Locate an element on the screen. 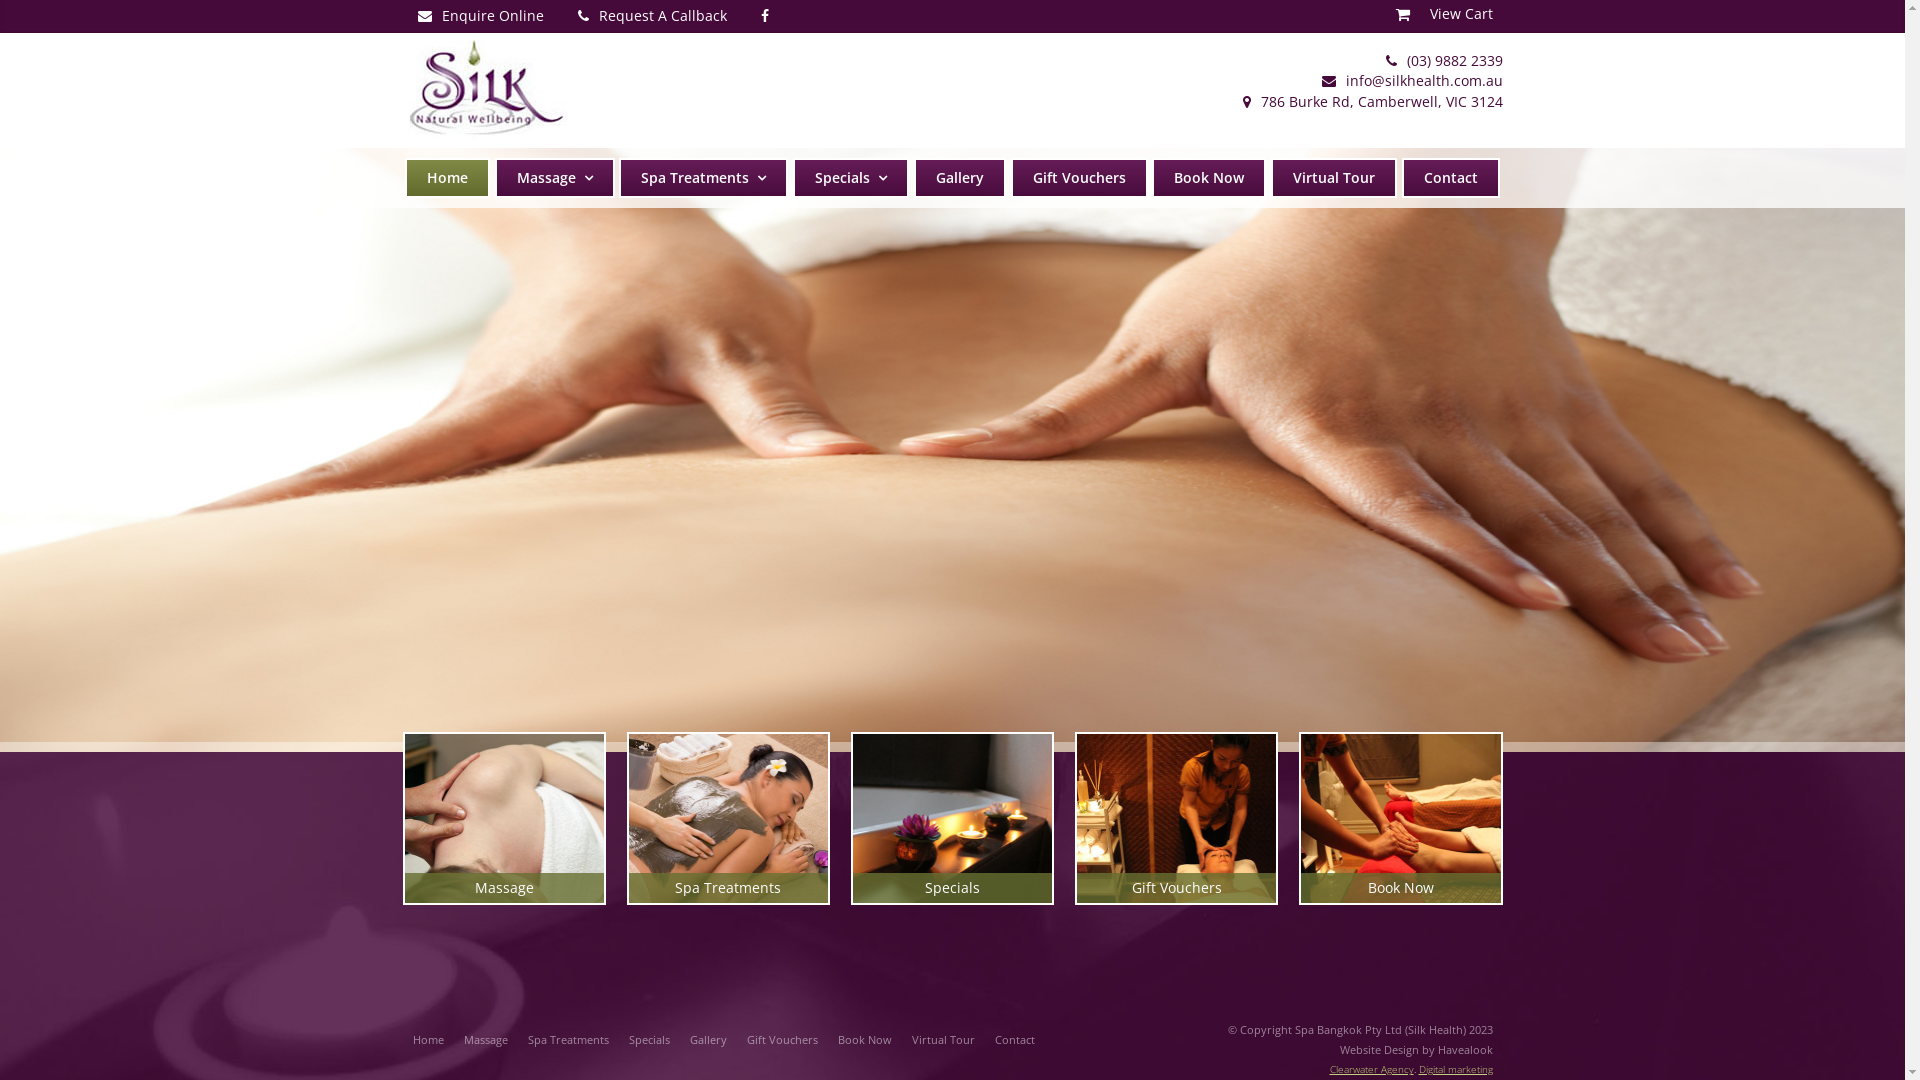 The height and width of the screenshot is (1080, 1920). Massage is located at coordinates (486, 1040).